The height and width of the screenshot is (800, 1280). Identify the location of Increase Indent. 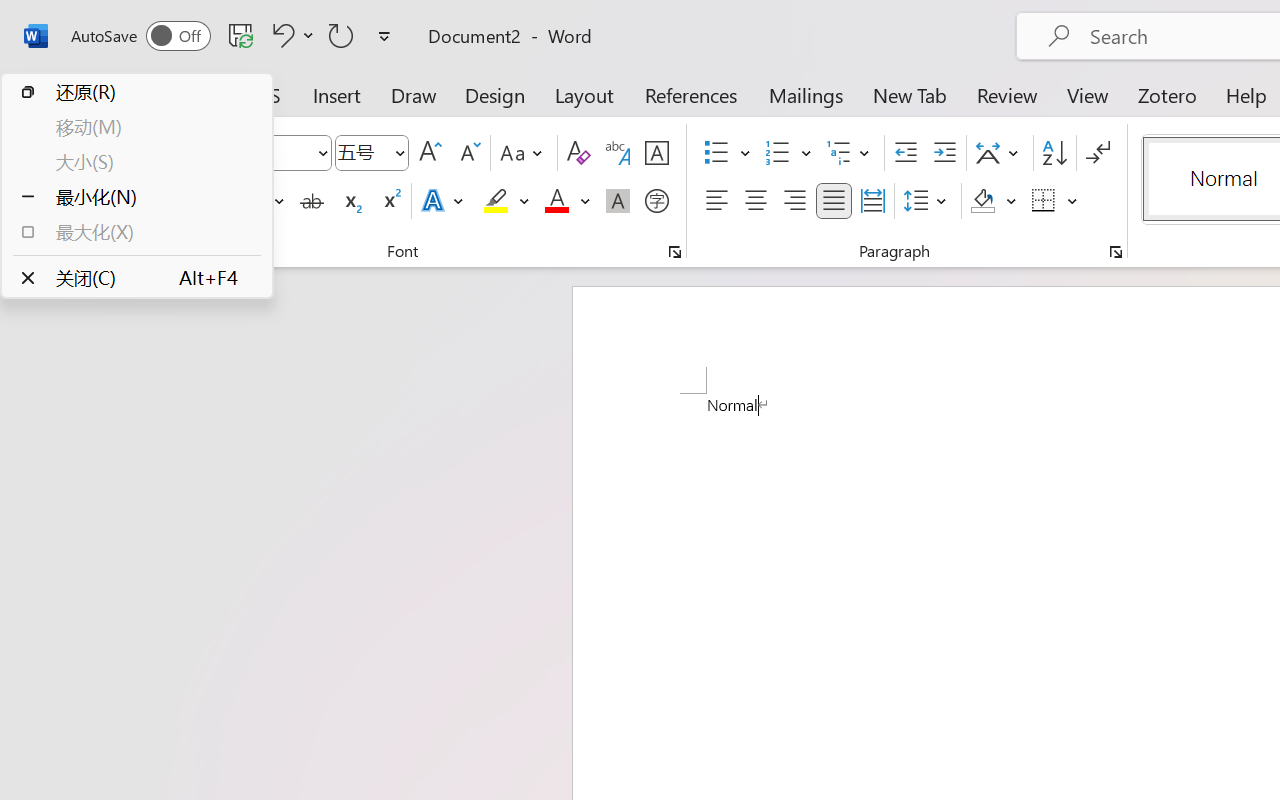
(944, 153).